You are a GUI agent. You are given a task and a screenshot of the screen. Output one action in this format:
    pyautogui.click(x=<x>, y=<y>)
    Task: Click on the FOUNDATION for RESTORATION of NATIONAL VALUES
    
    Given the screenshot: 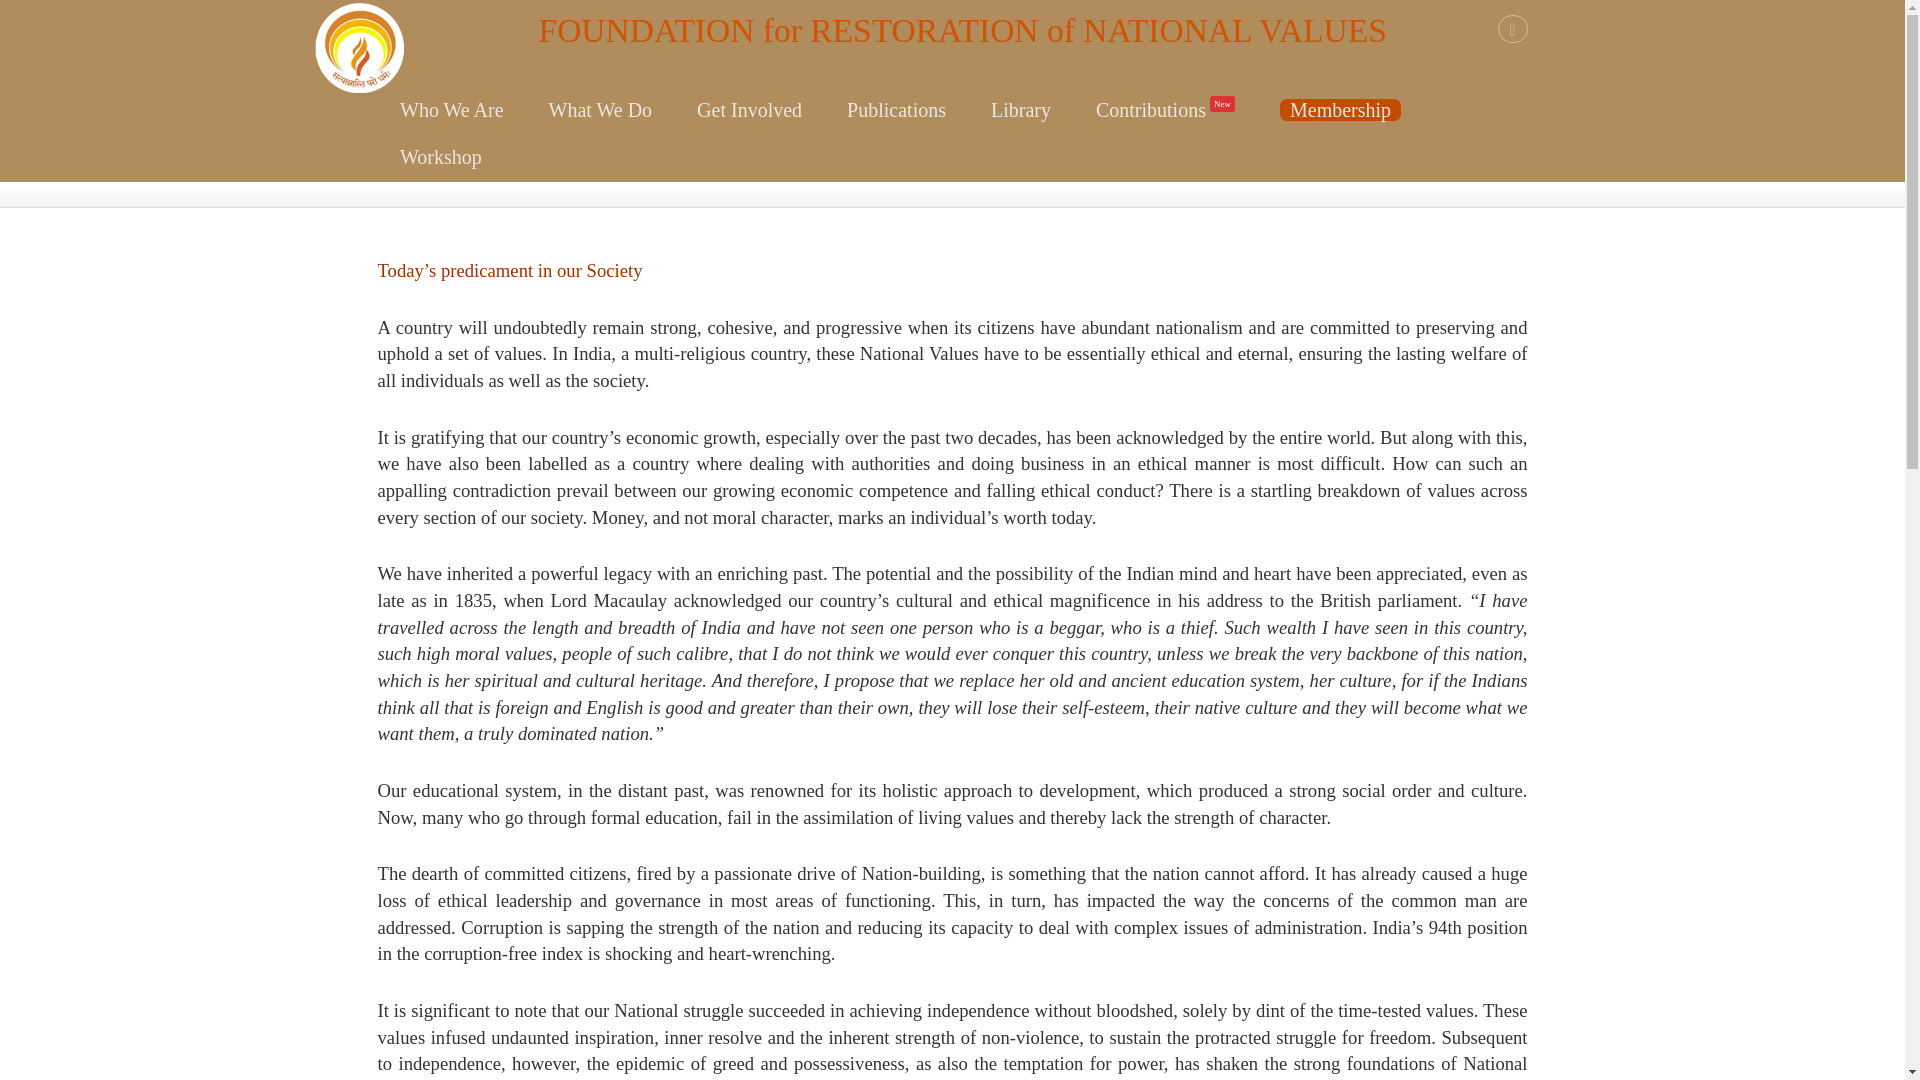 What is the action you would take?
    pyautogui.click(x=882, y=54)
    